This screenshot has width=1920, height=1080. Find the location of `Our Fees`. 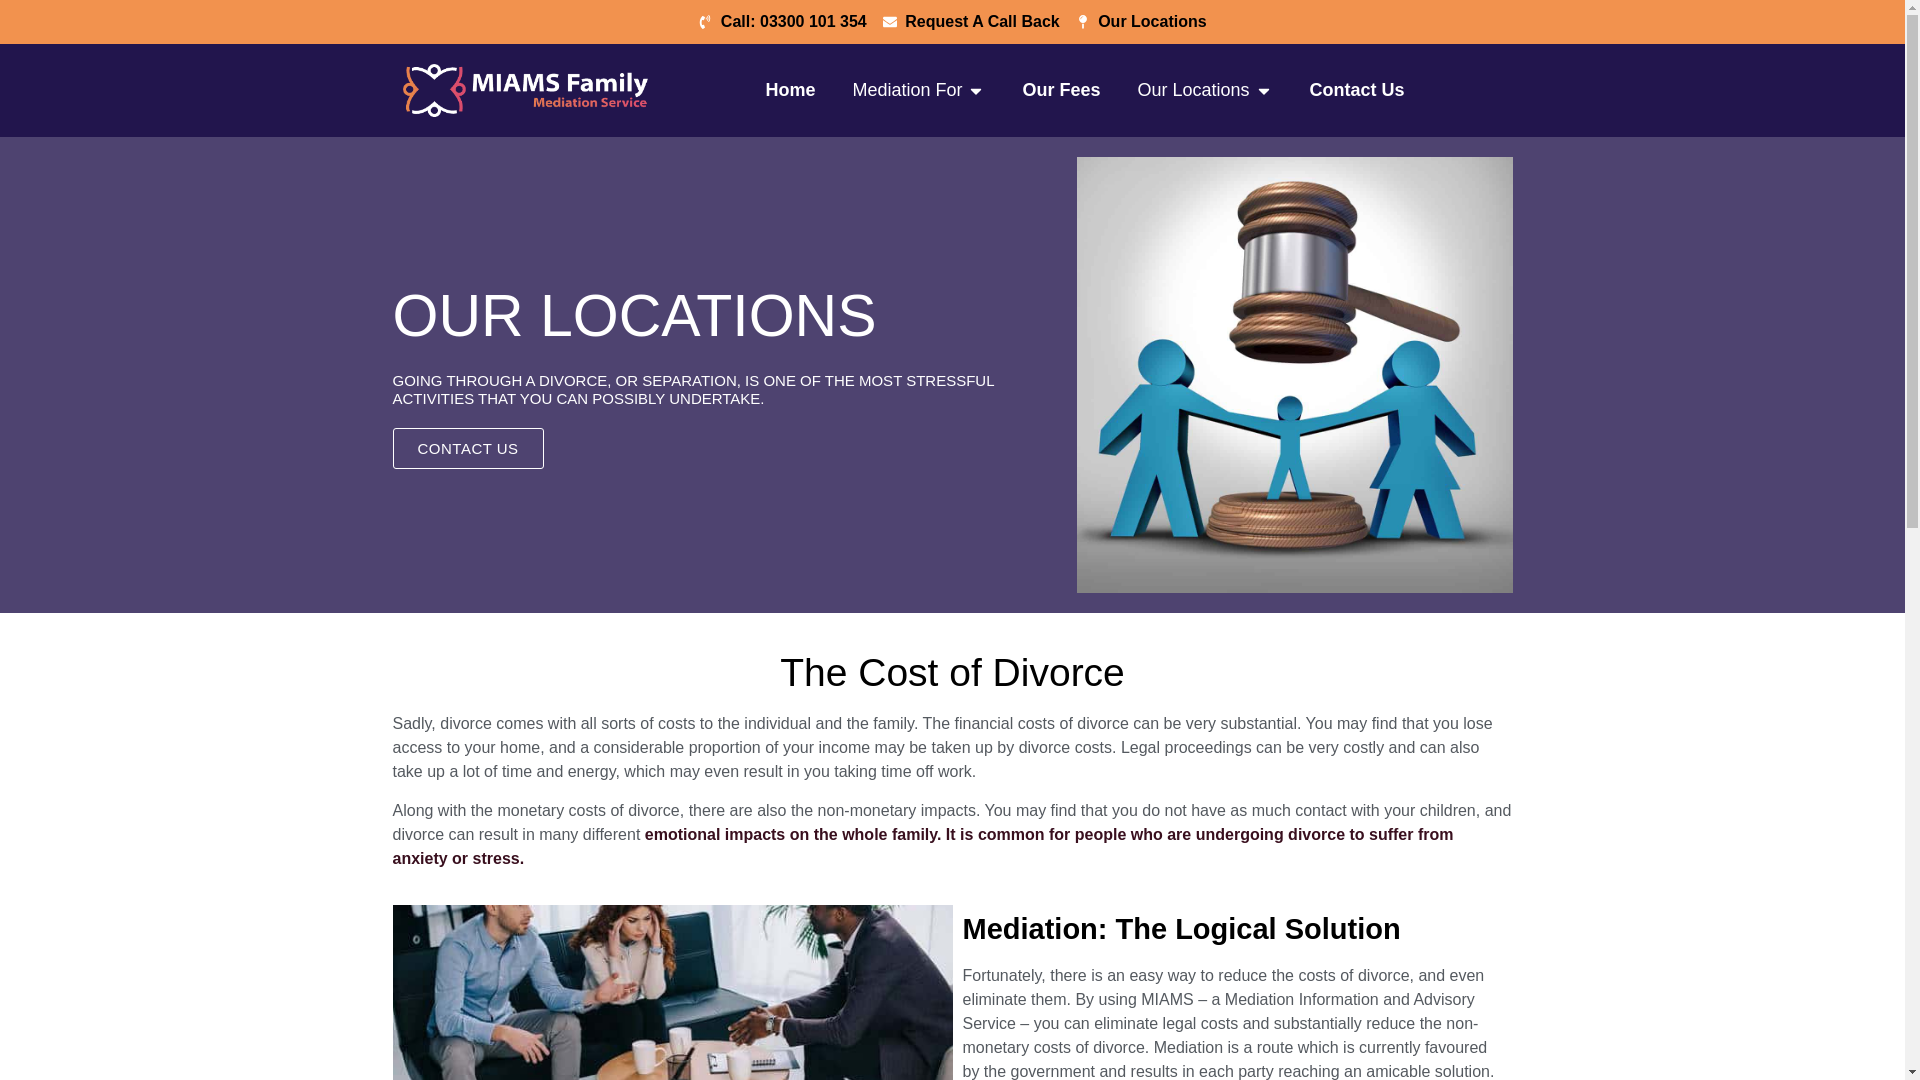

Our Fees is located at coordinates (1060, 90).